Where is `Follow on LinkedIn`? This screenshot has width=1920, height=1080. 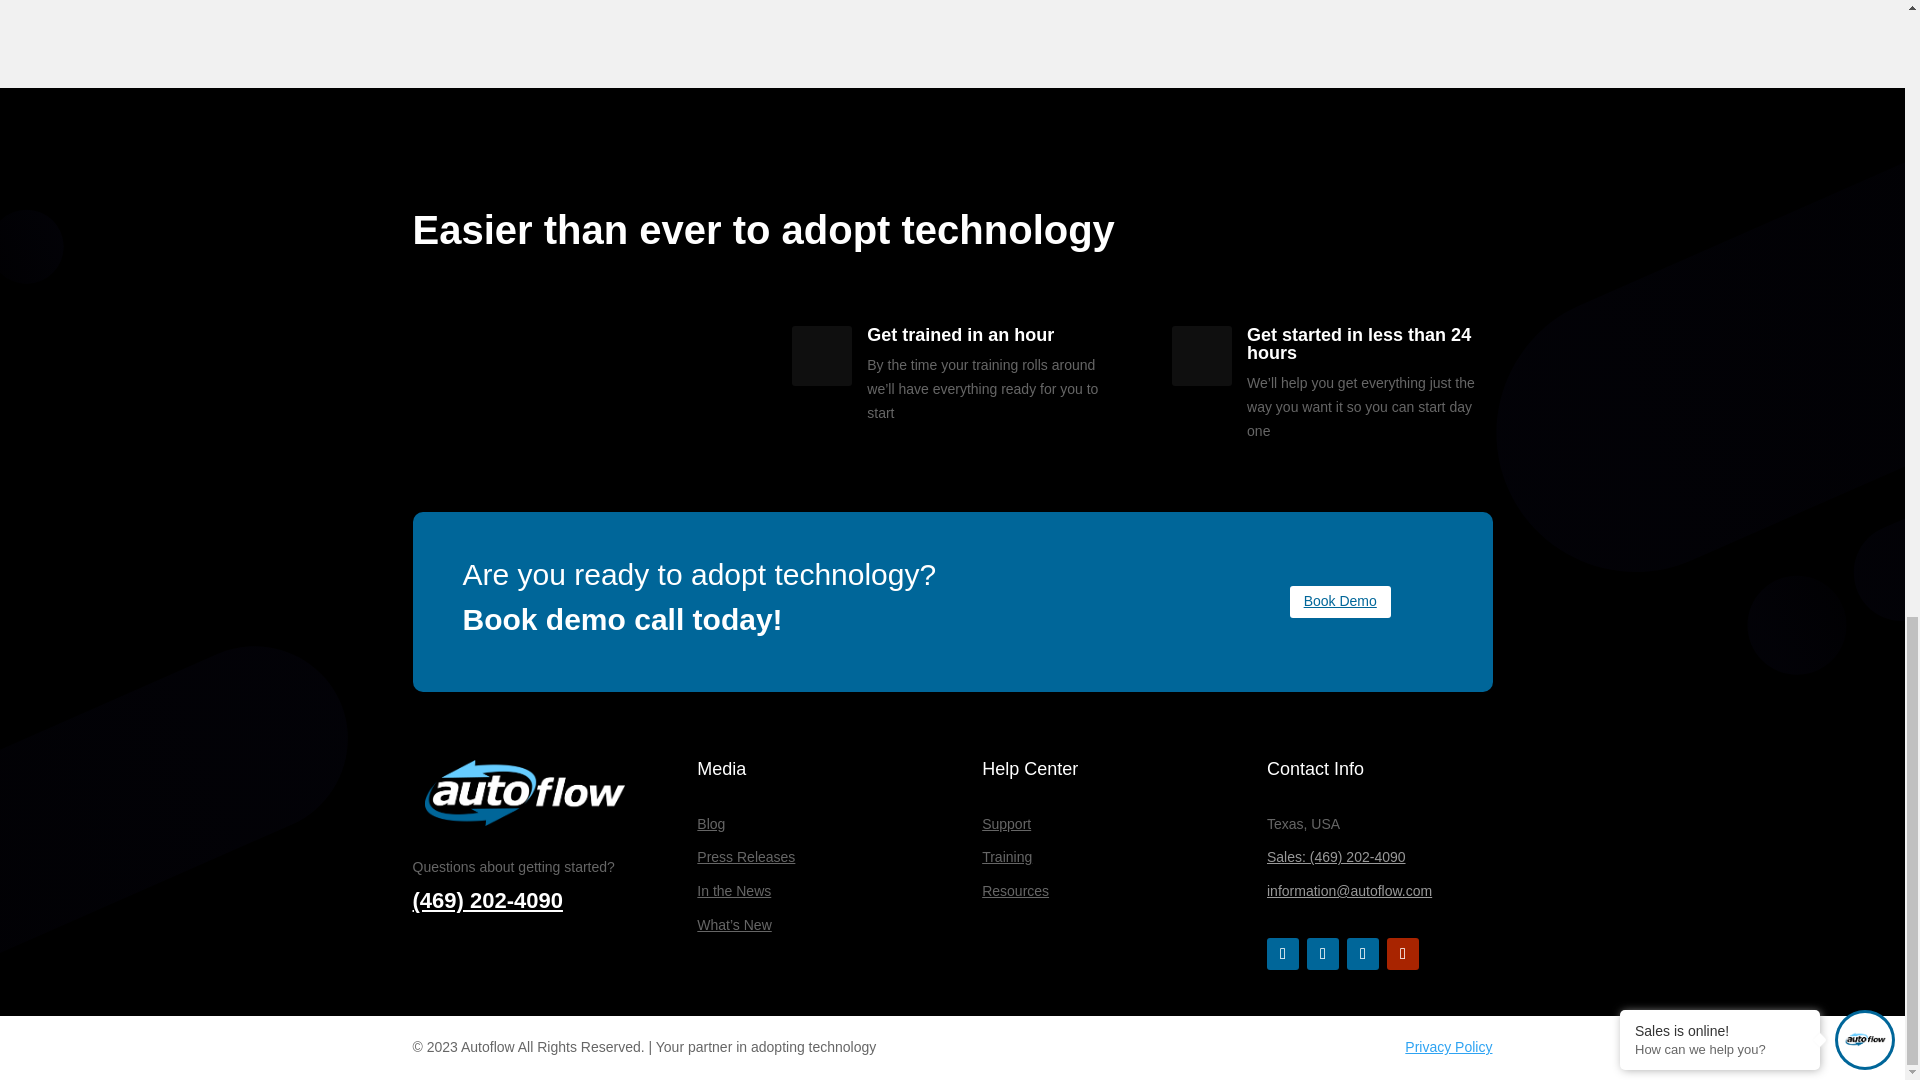
Follow on LinkedIn is located at coordinates (1362, 954).